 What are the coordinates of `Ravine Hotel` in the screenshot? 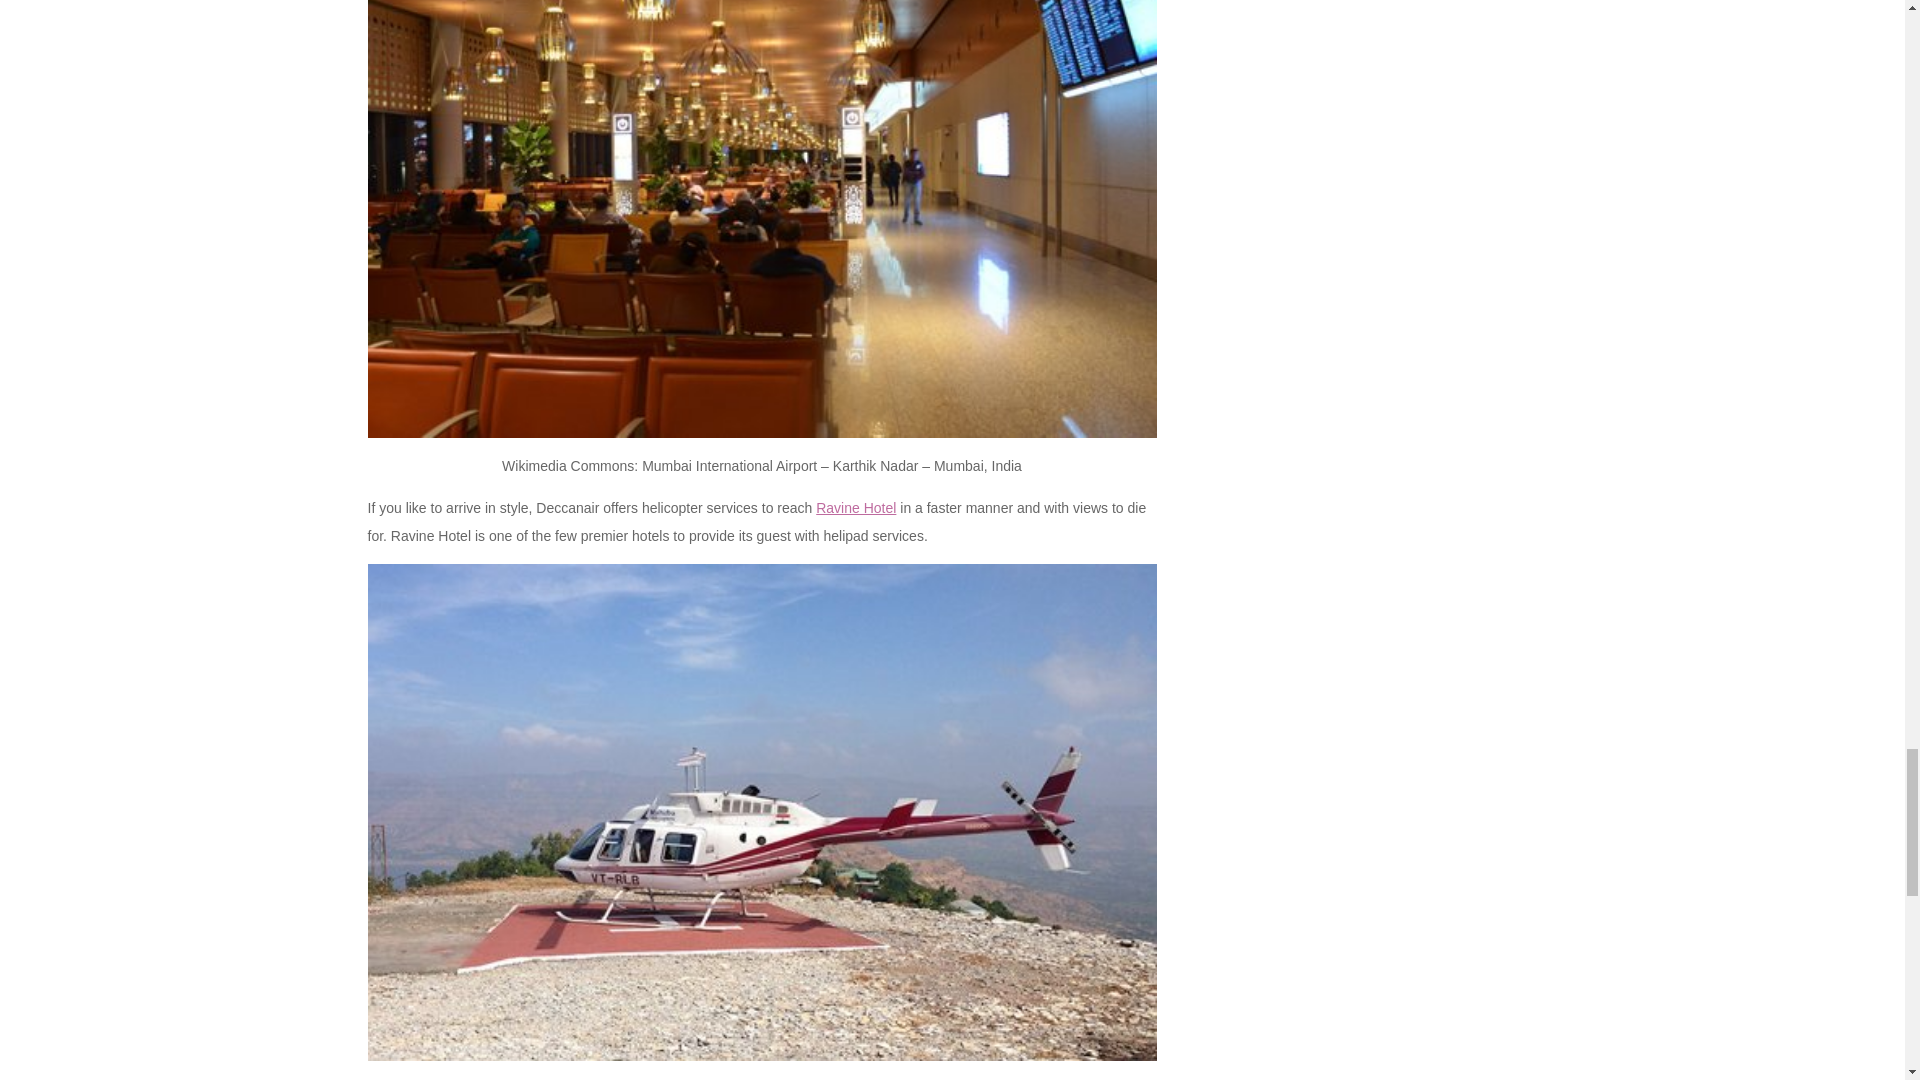 It's located at (856, 508).